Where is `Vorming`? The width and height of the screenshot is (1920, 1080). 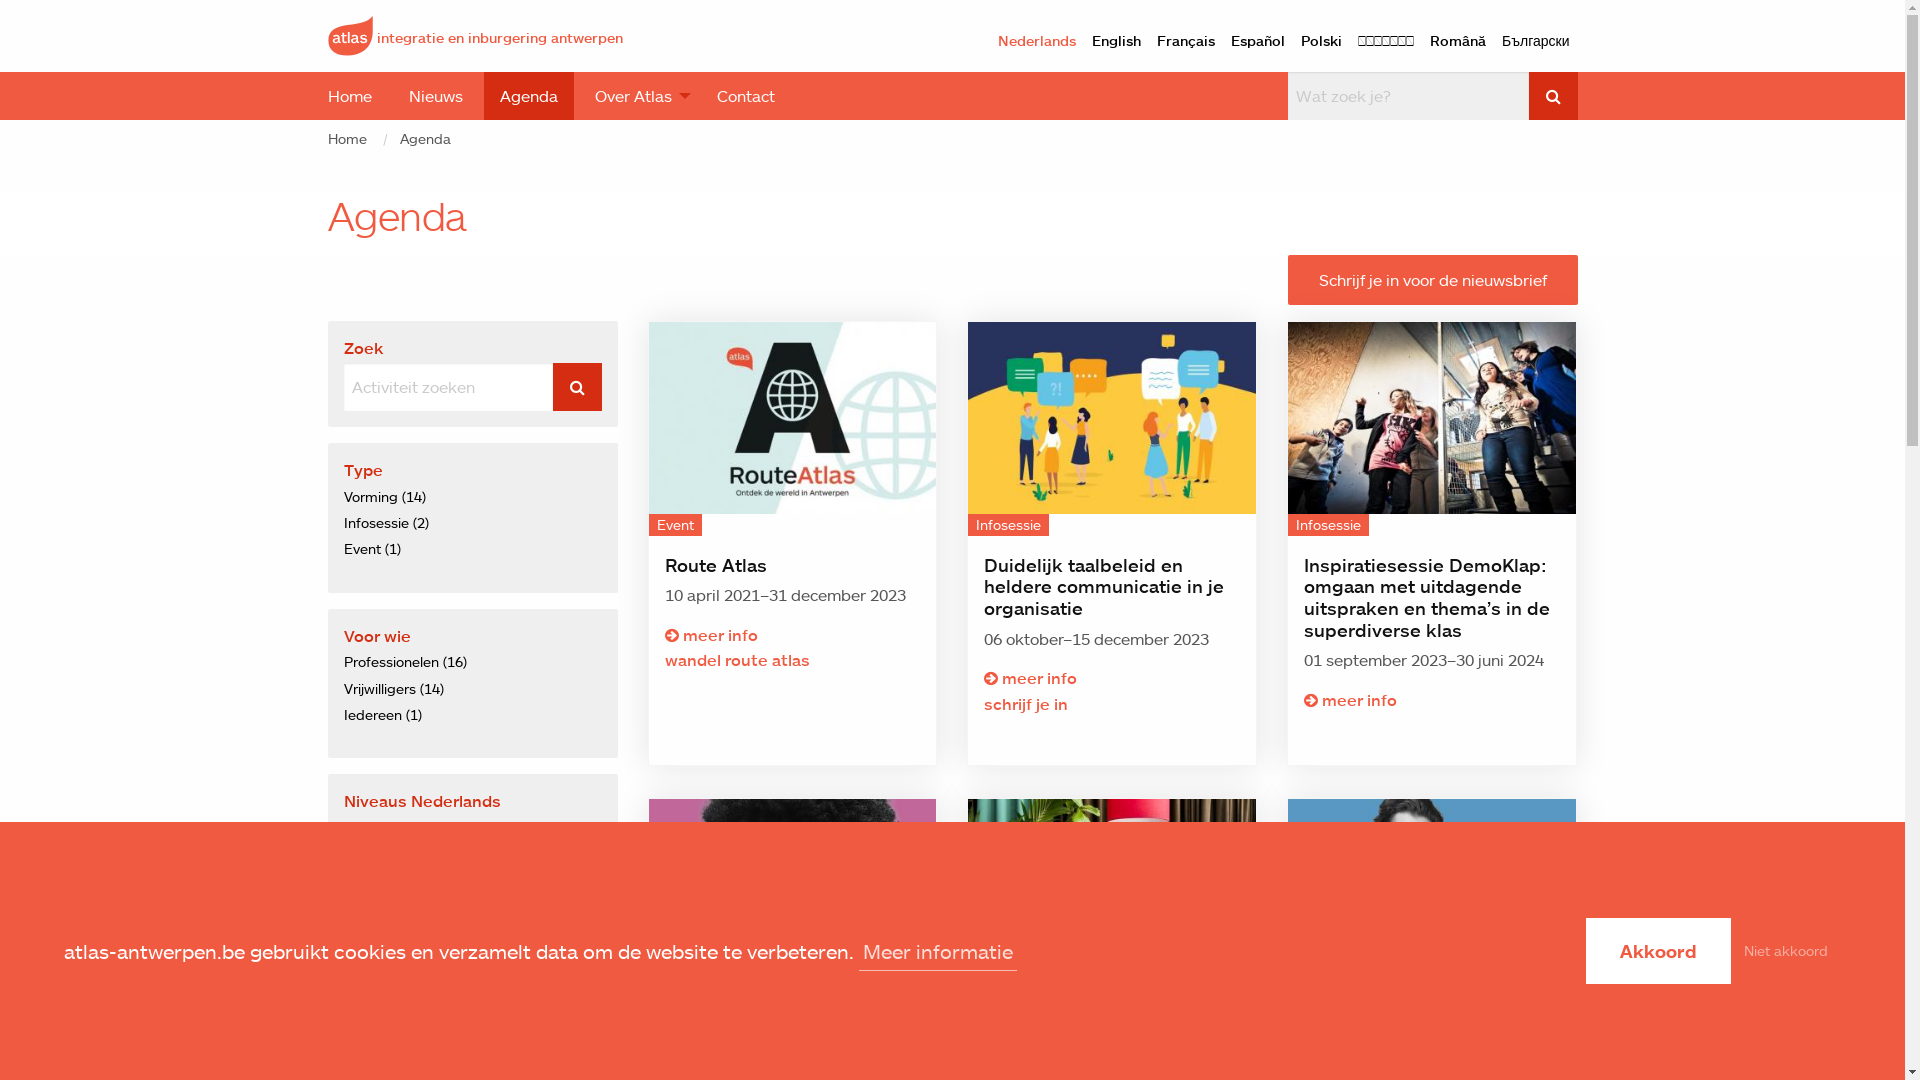
Vorming is located at coordinates (792, 908).